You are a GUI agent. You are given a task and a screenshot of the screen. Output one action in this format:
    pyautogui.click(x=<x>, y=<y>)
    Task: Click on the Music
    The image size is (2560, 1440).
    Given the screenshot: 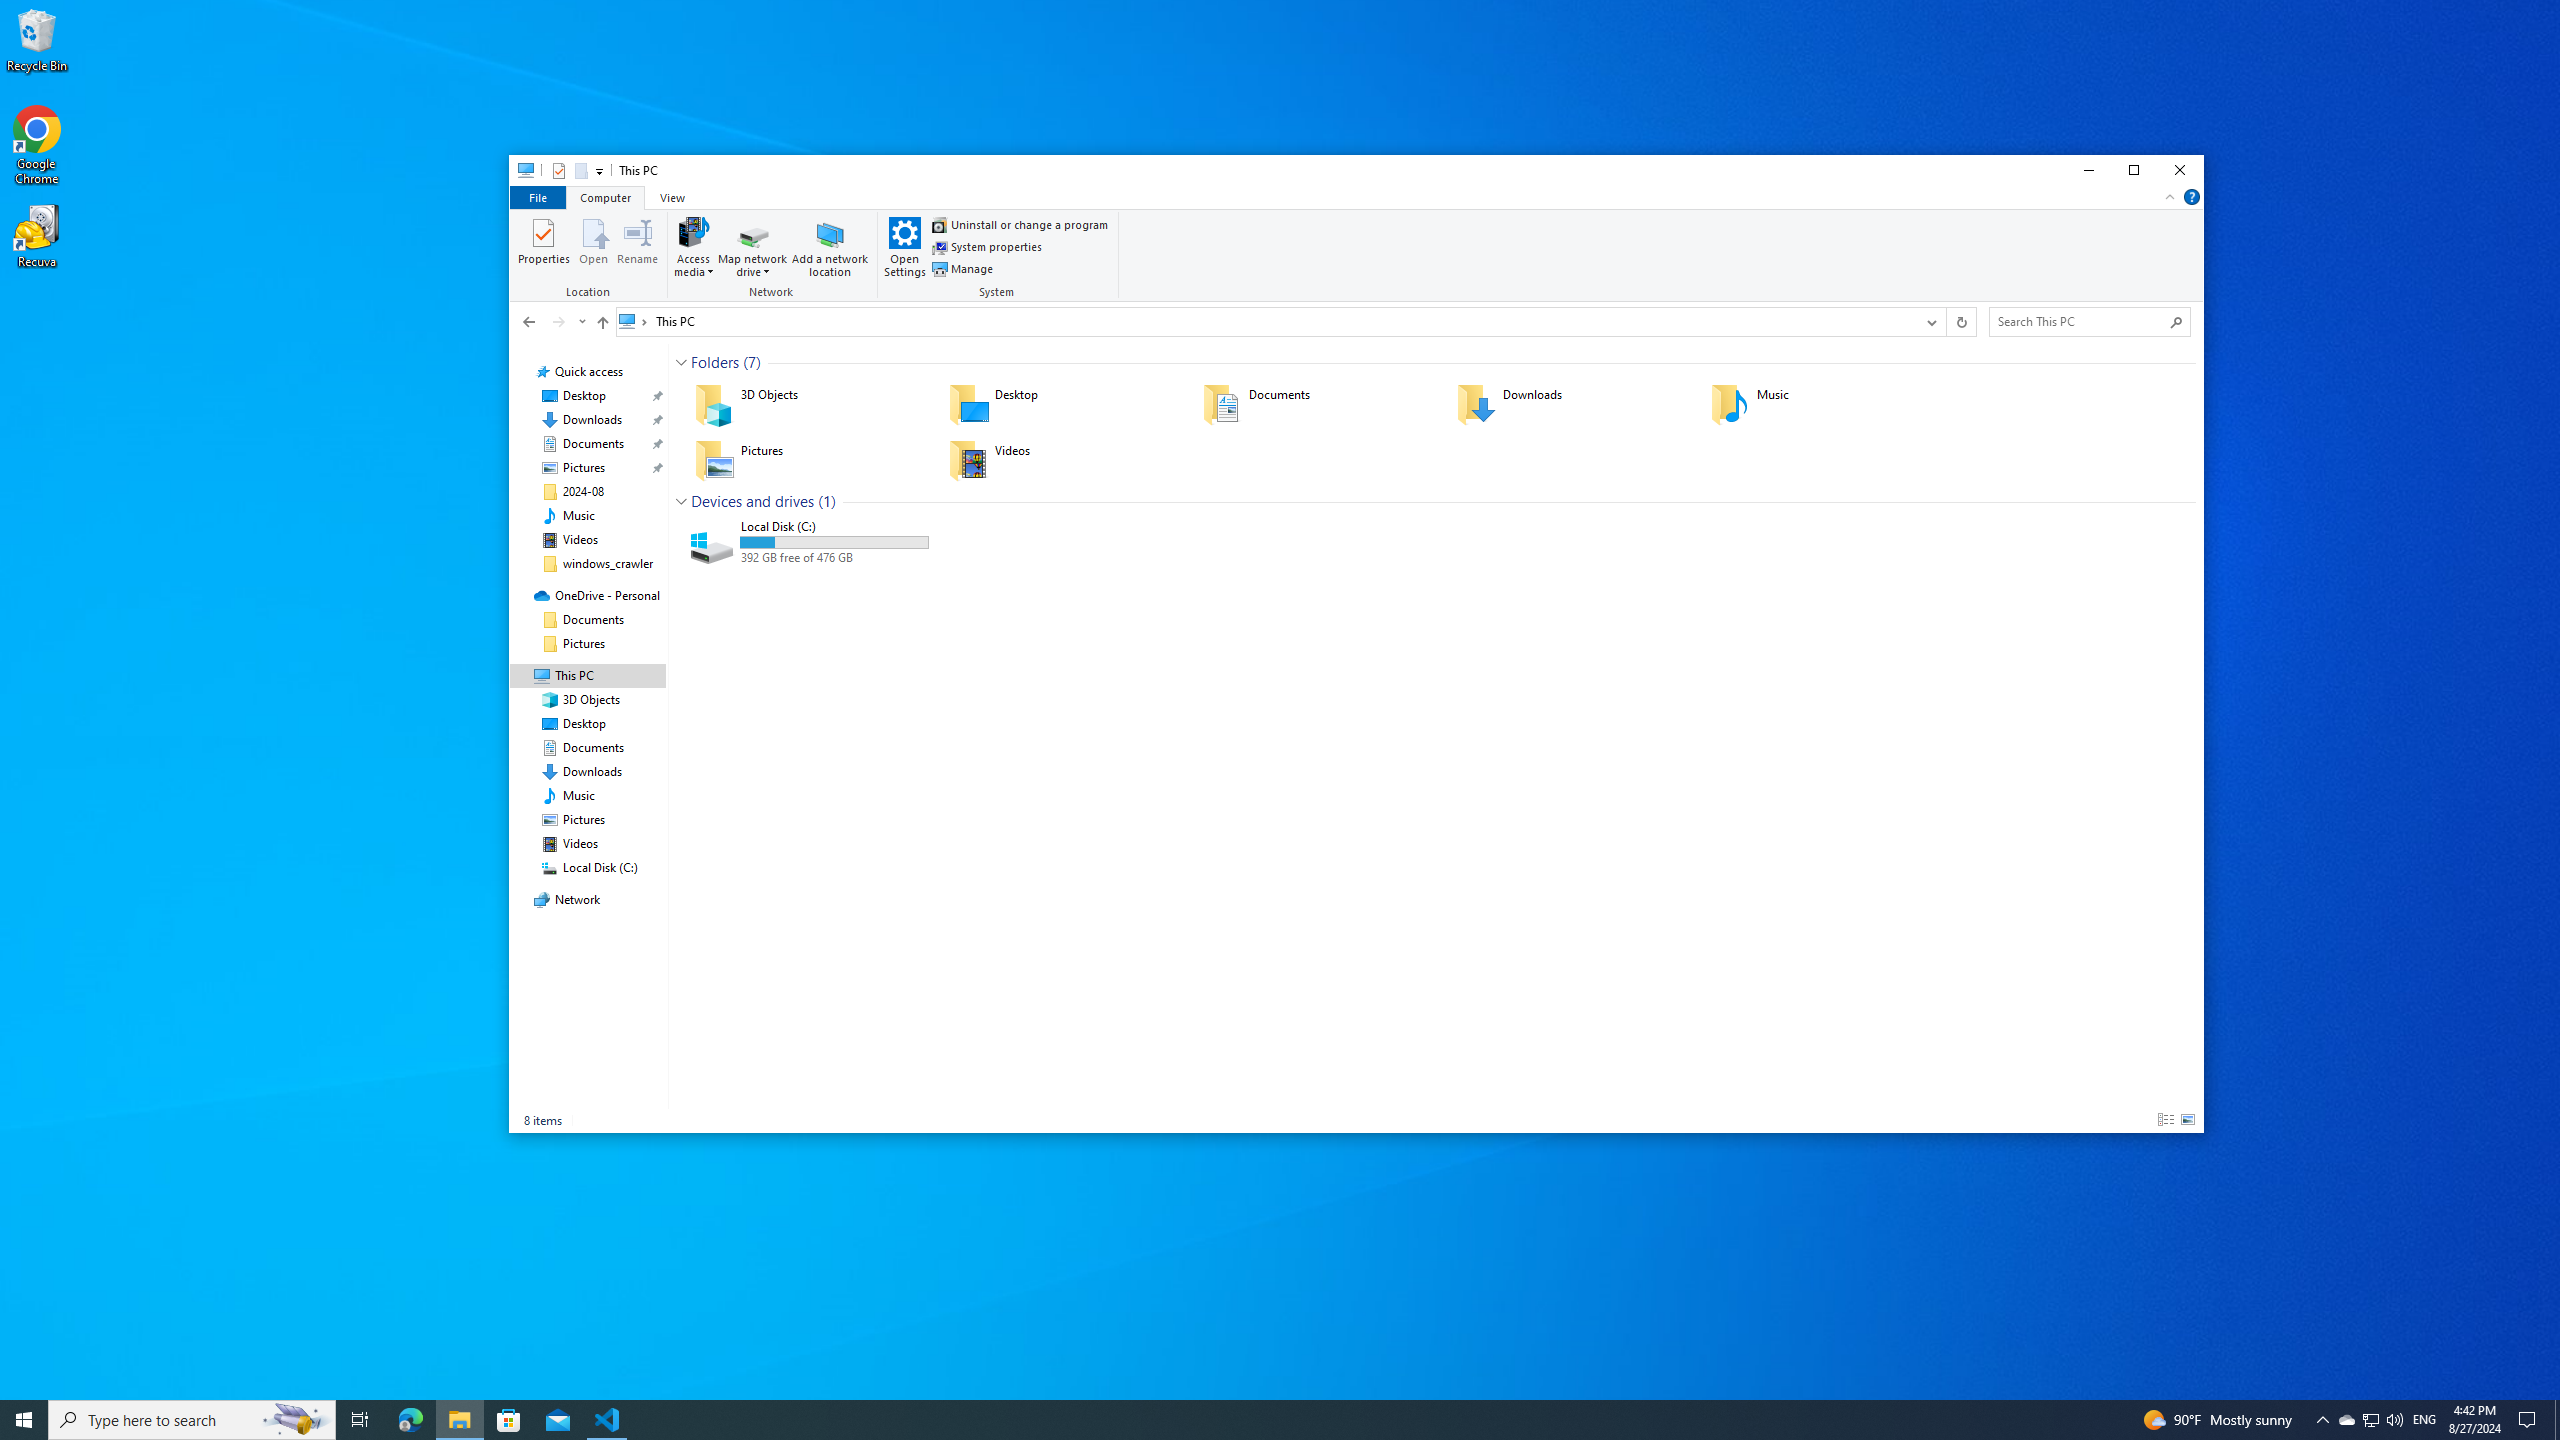 What is the action you would take?
    pyautogui.click(x=1824, y=404)
    